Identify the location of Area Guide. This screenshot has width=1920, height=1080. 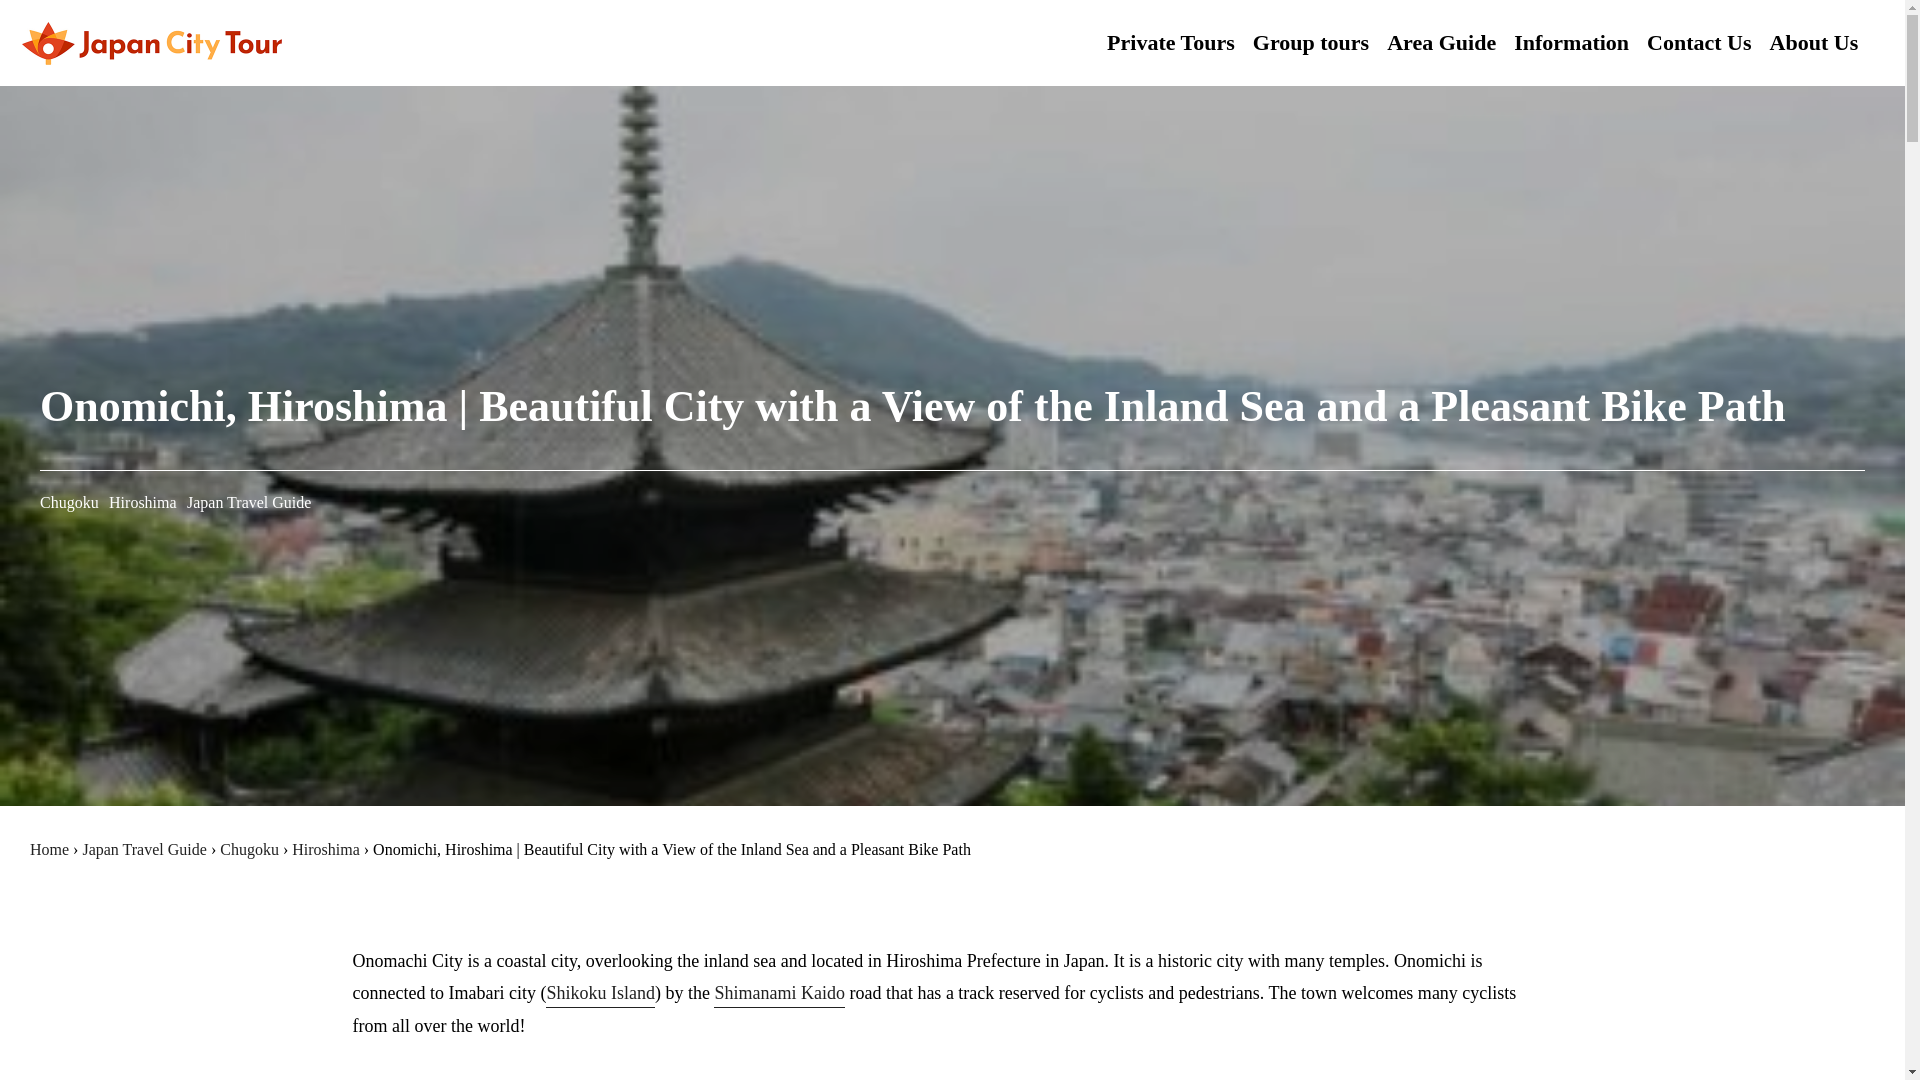
(1440, 42).